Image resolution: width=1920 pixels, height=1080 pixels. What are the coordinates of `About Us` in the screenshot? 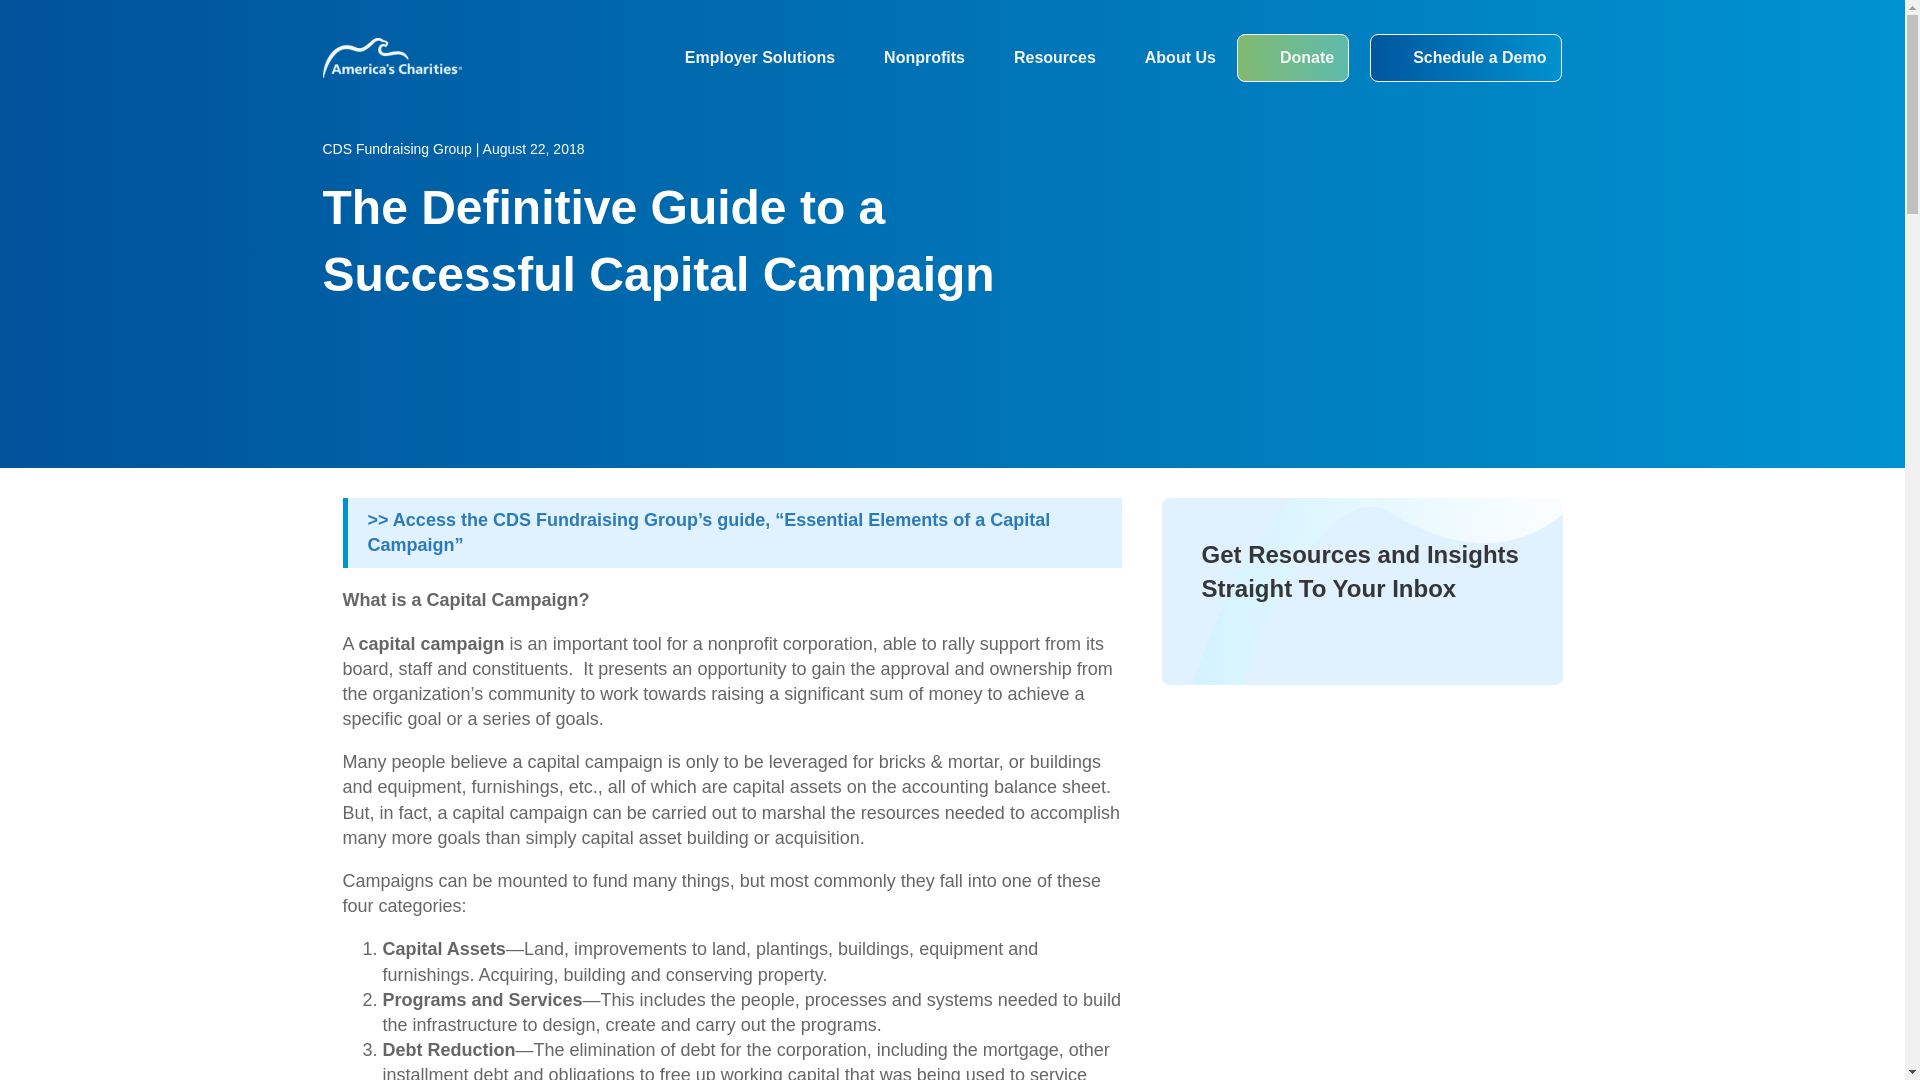 It's located at (1166, 58).